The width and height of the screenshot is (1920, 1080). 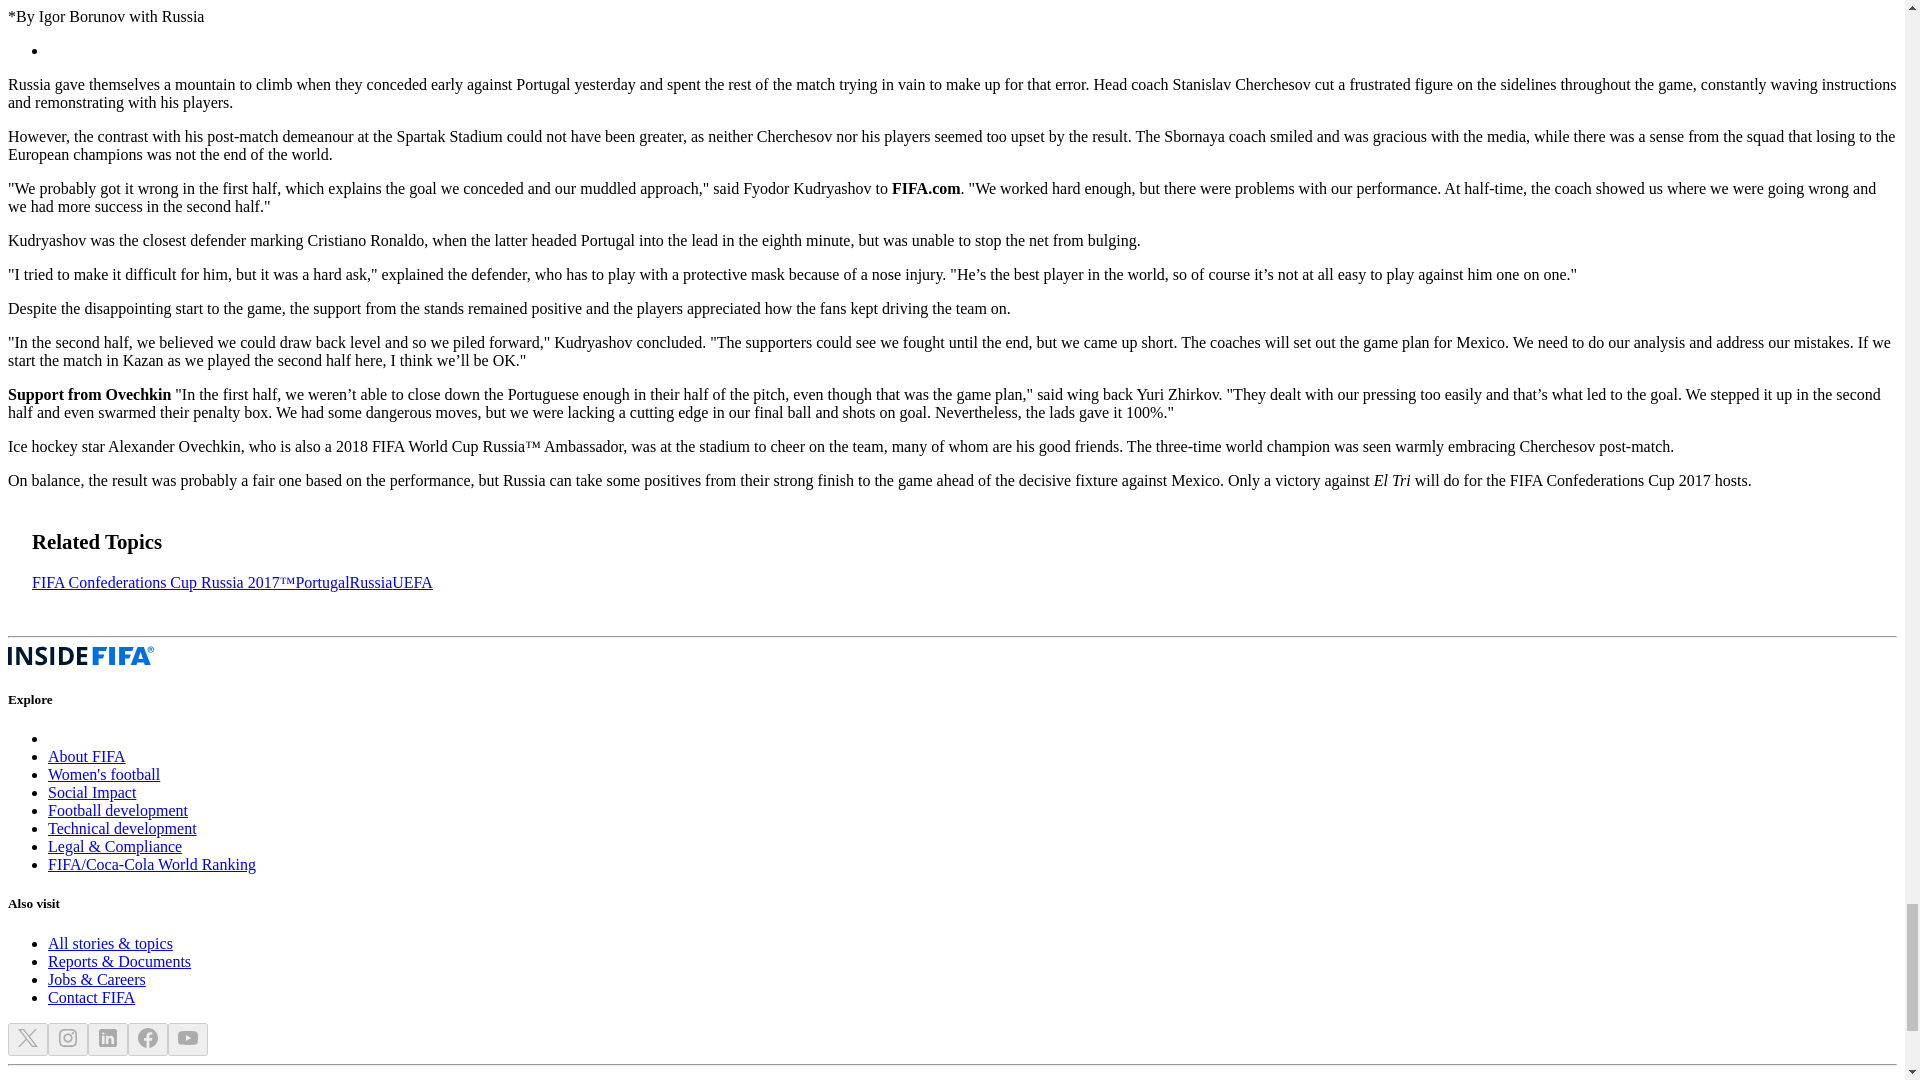 I want to click on Russia, so click(x=371, y=582).